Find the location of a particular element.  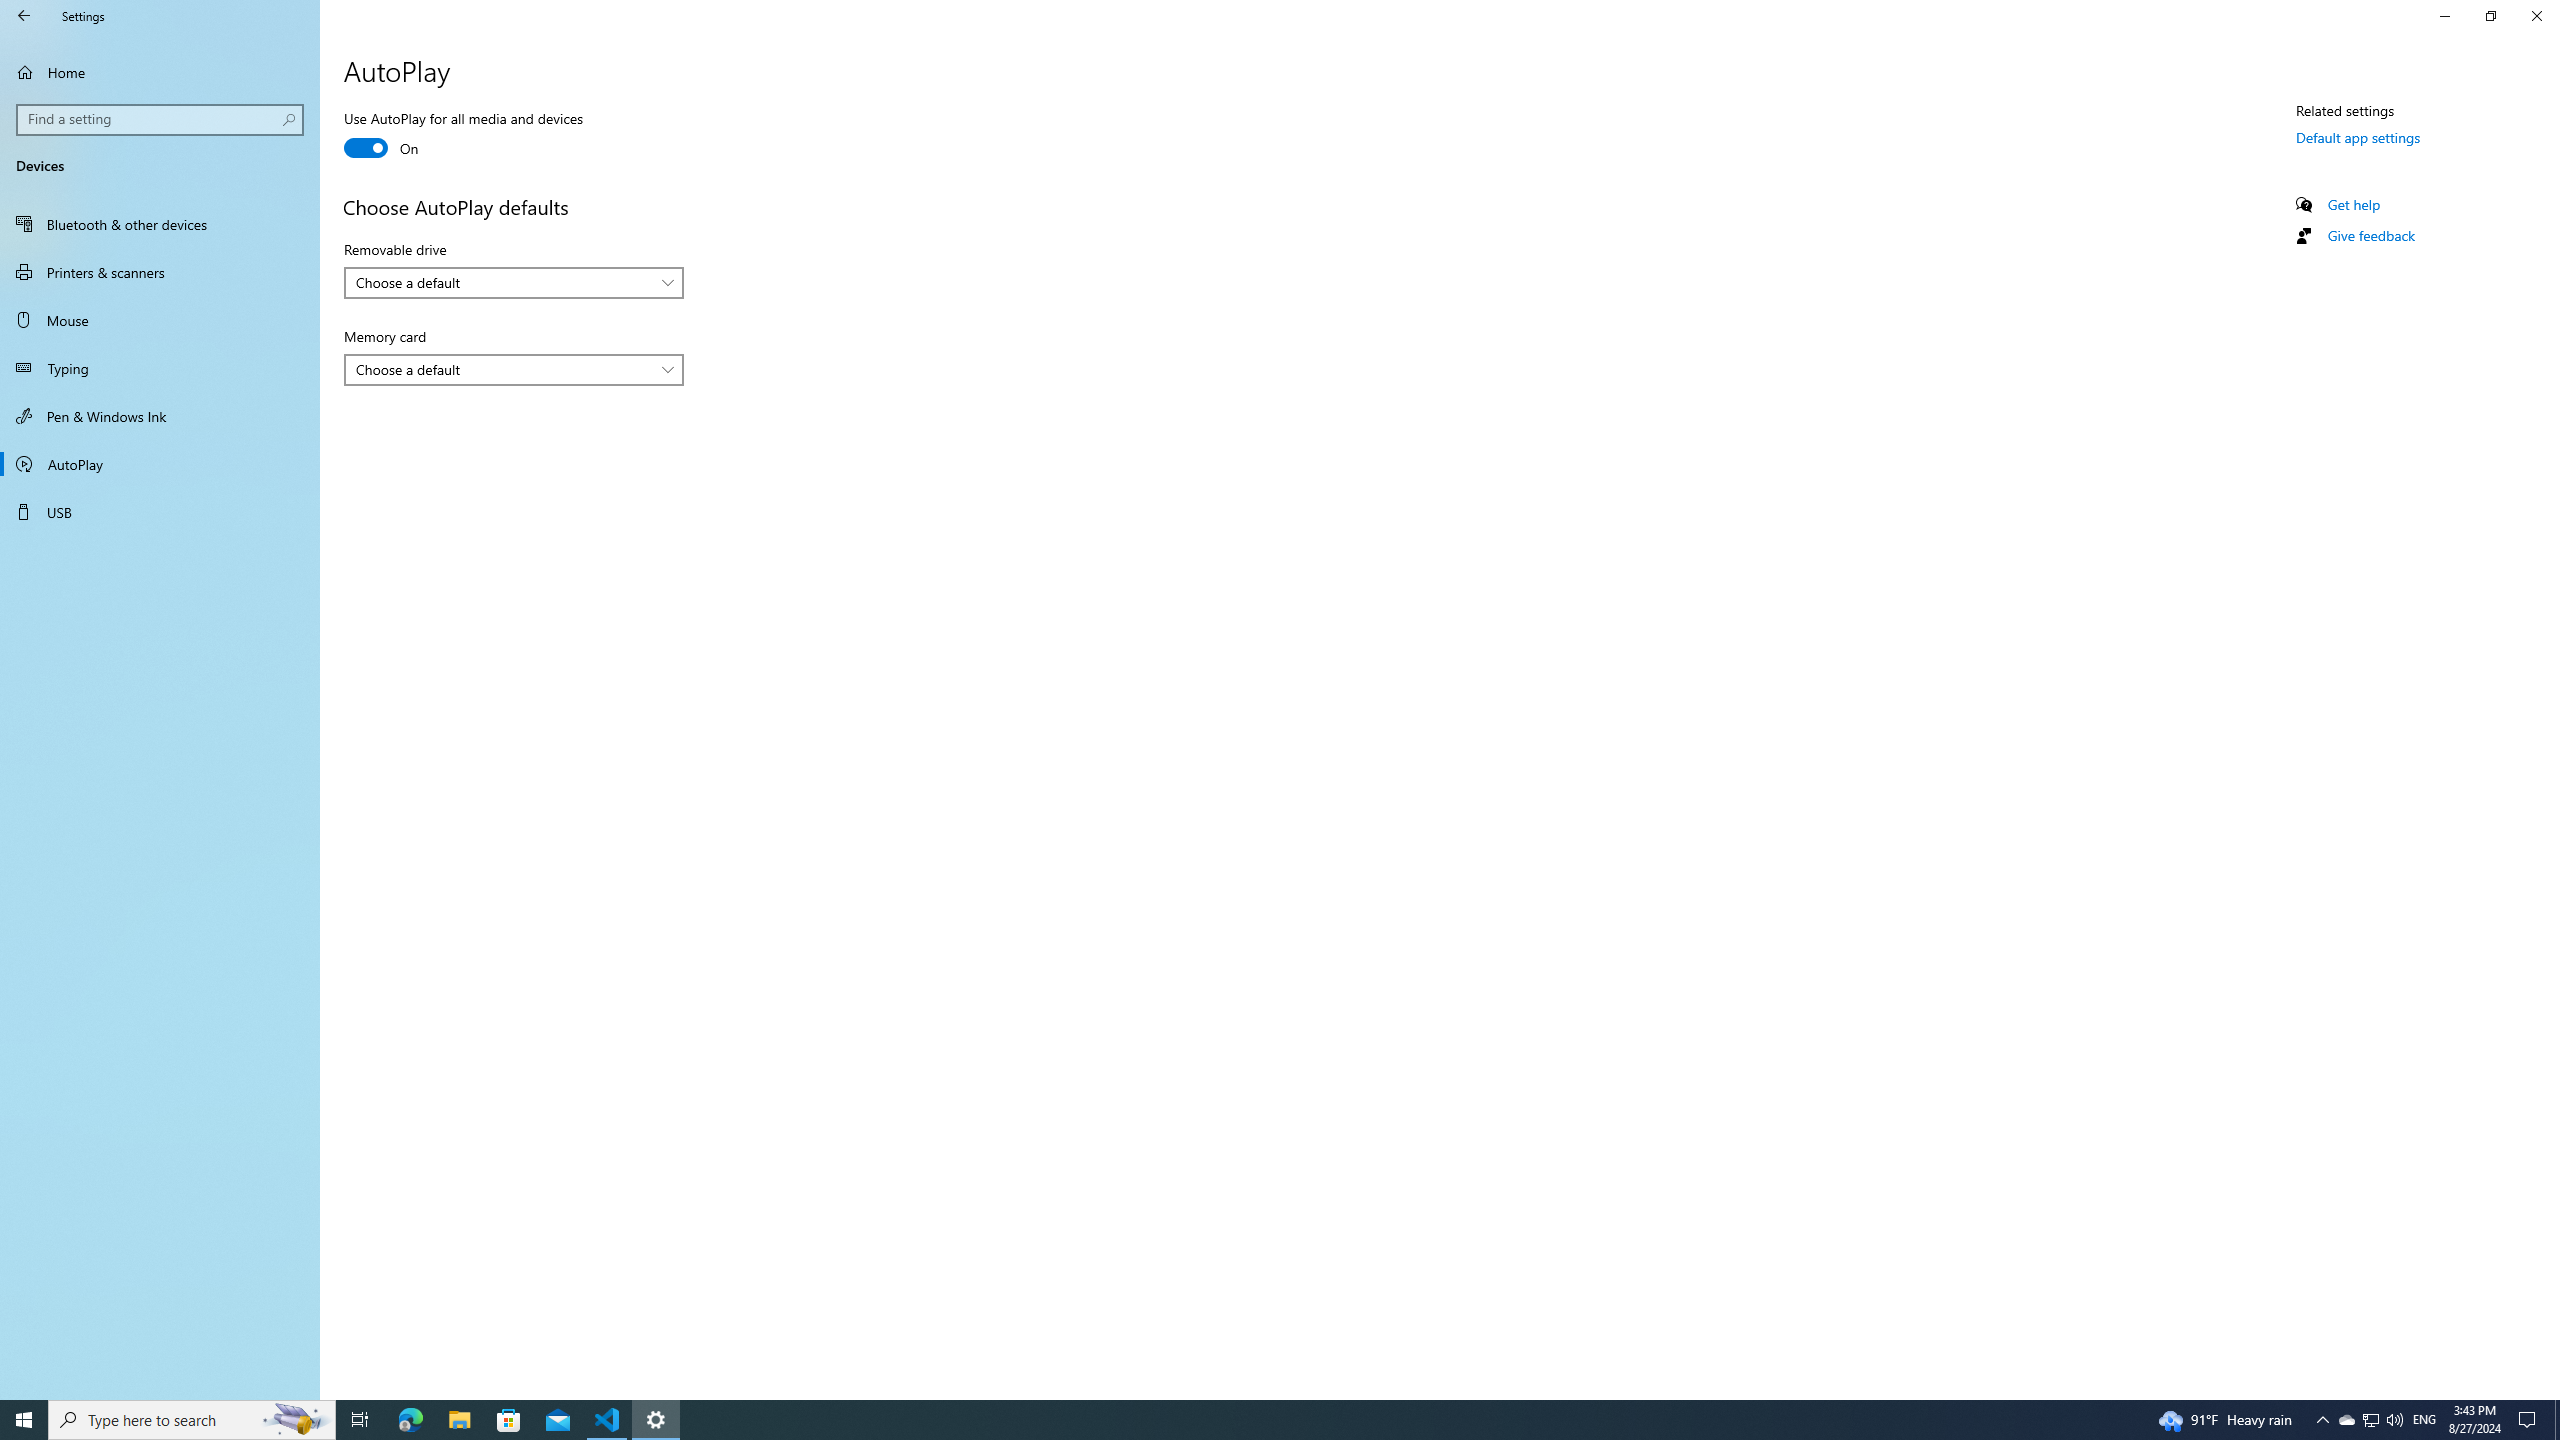

Pen & Windows Ink is located at coordinates (160, 416).